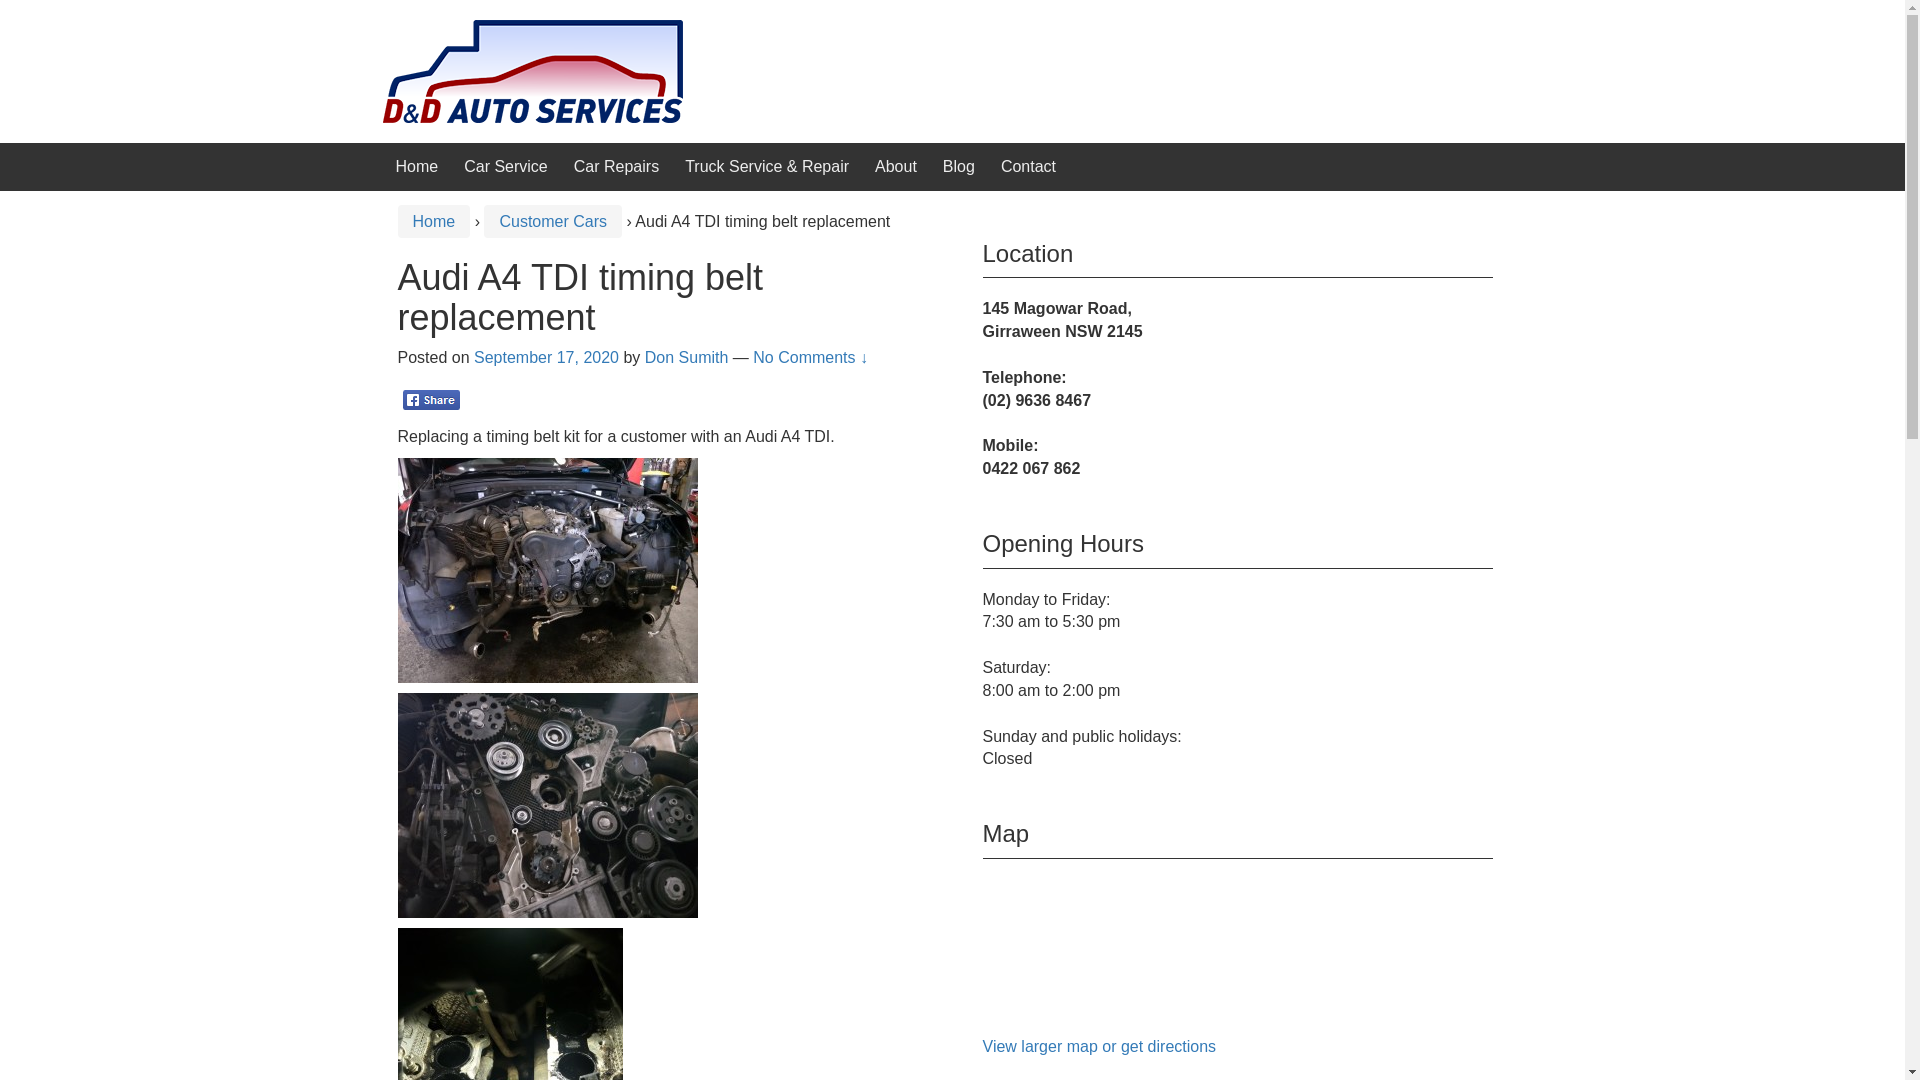  Describe the element at coordinates (53, 12) in the screenshot. I see `Skip to content` at that location.